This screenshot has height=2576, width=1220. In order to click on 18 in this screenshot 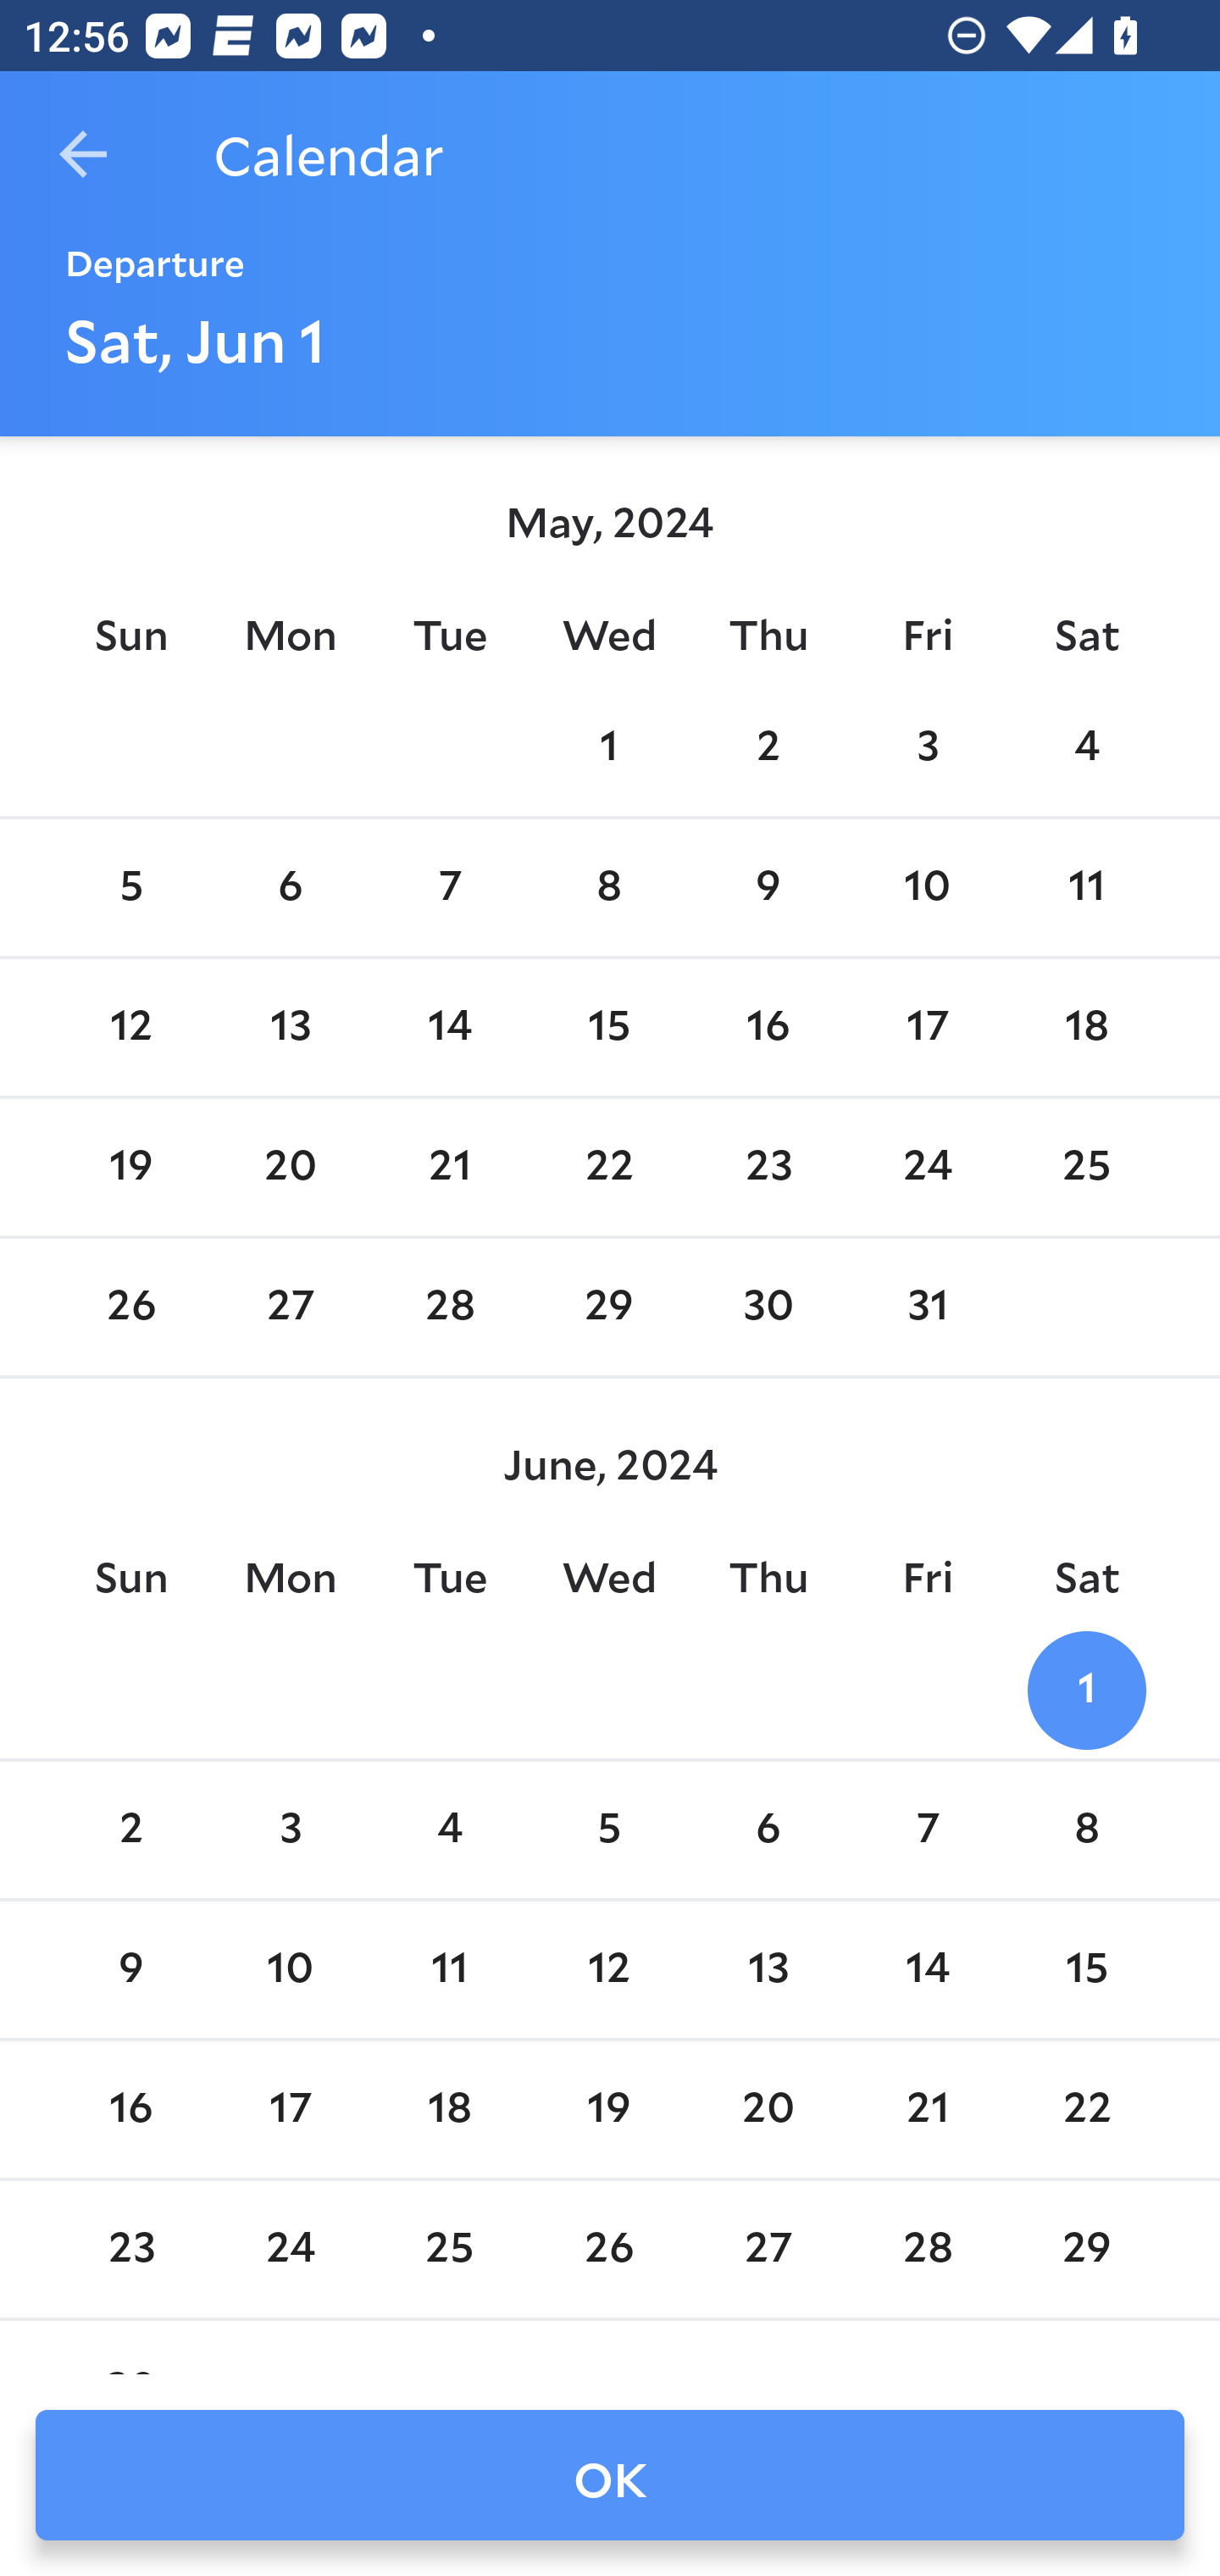, I will do `click(1086, 1027)`.